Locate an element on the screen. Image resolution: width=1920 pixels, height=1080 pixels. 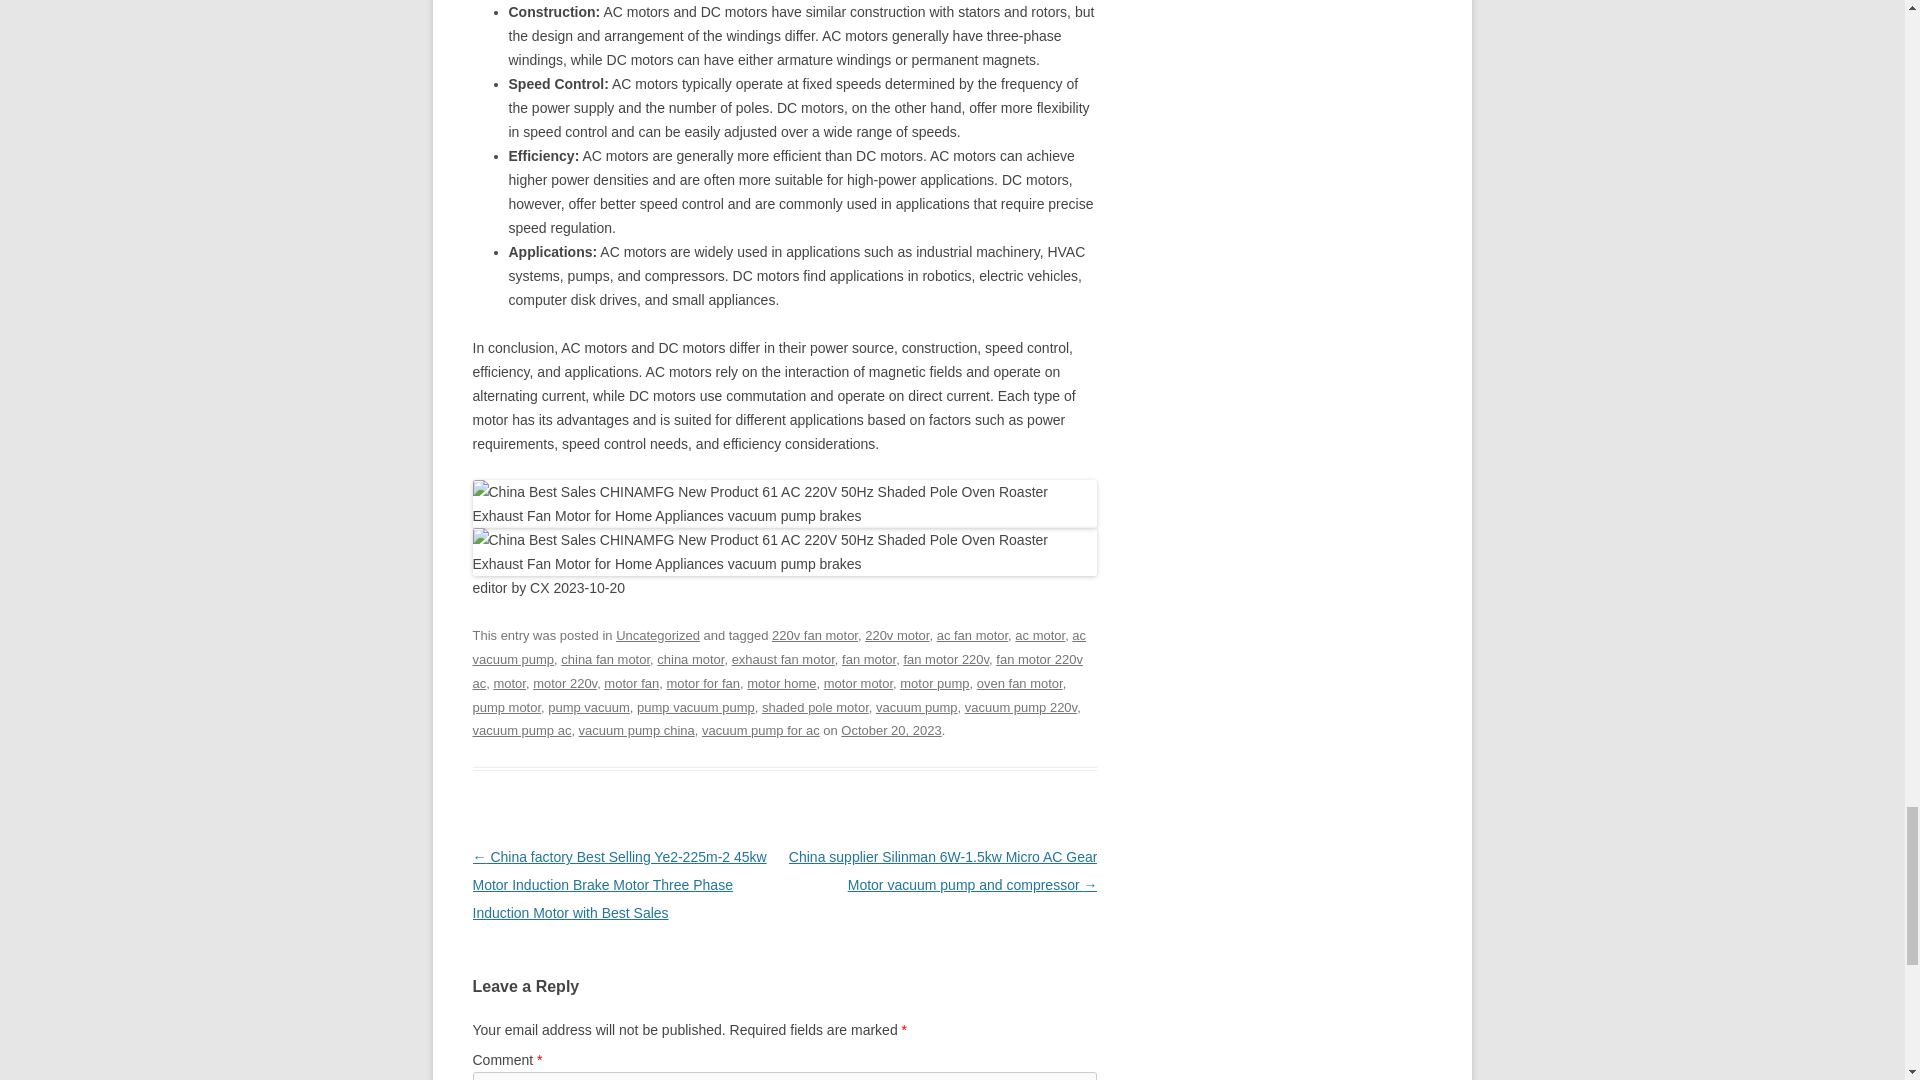
china fan motor is located at coordinates (605, 660).